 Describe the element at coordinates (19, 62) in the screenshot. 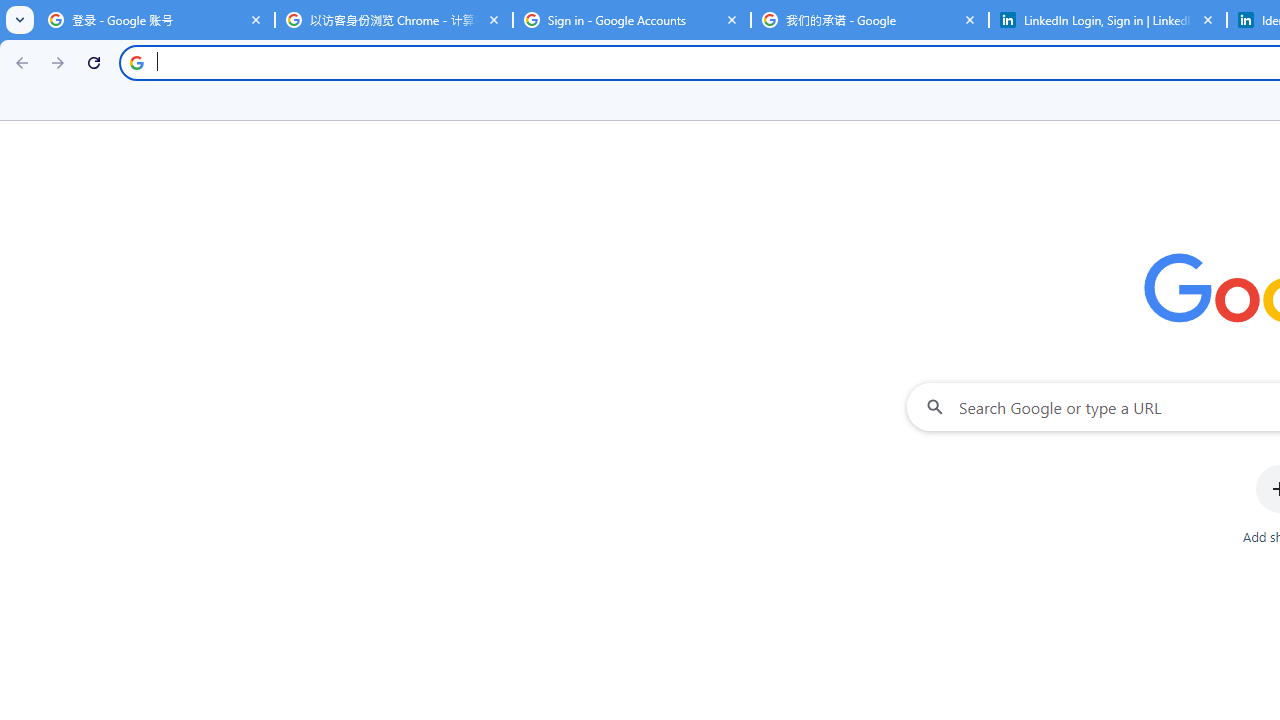

I see `Back` at that location.